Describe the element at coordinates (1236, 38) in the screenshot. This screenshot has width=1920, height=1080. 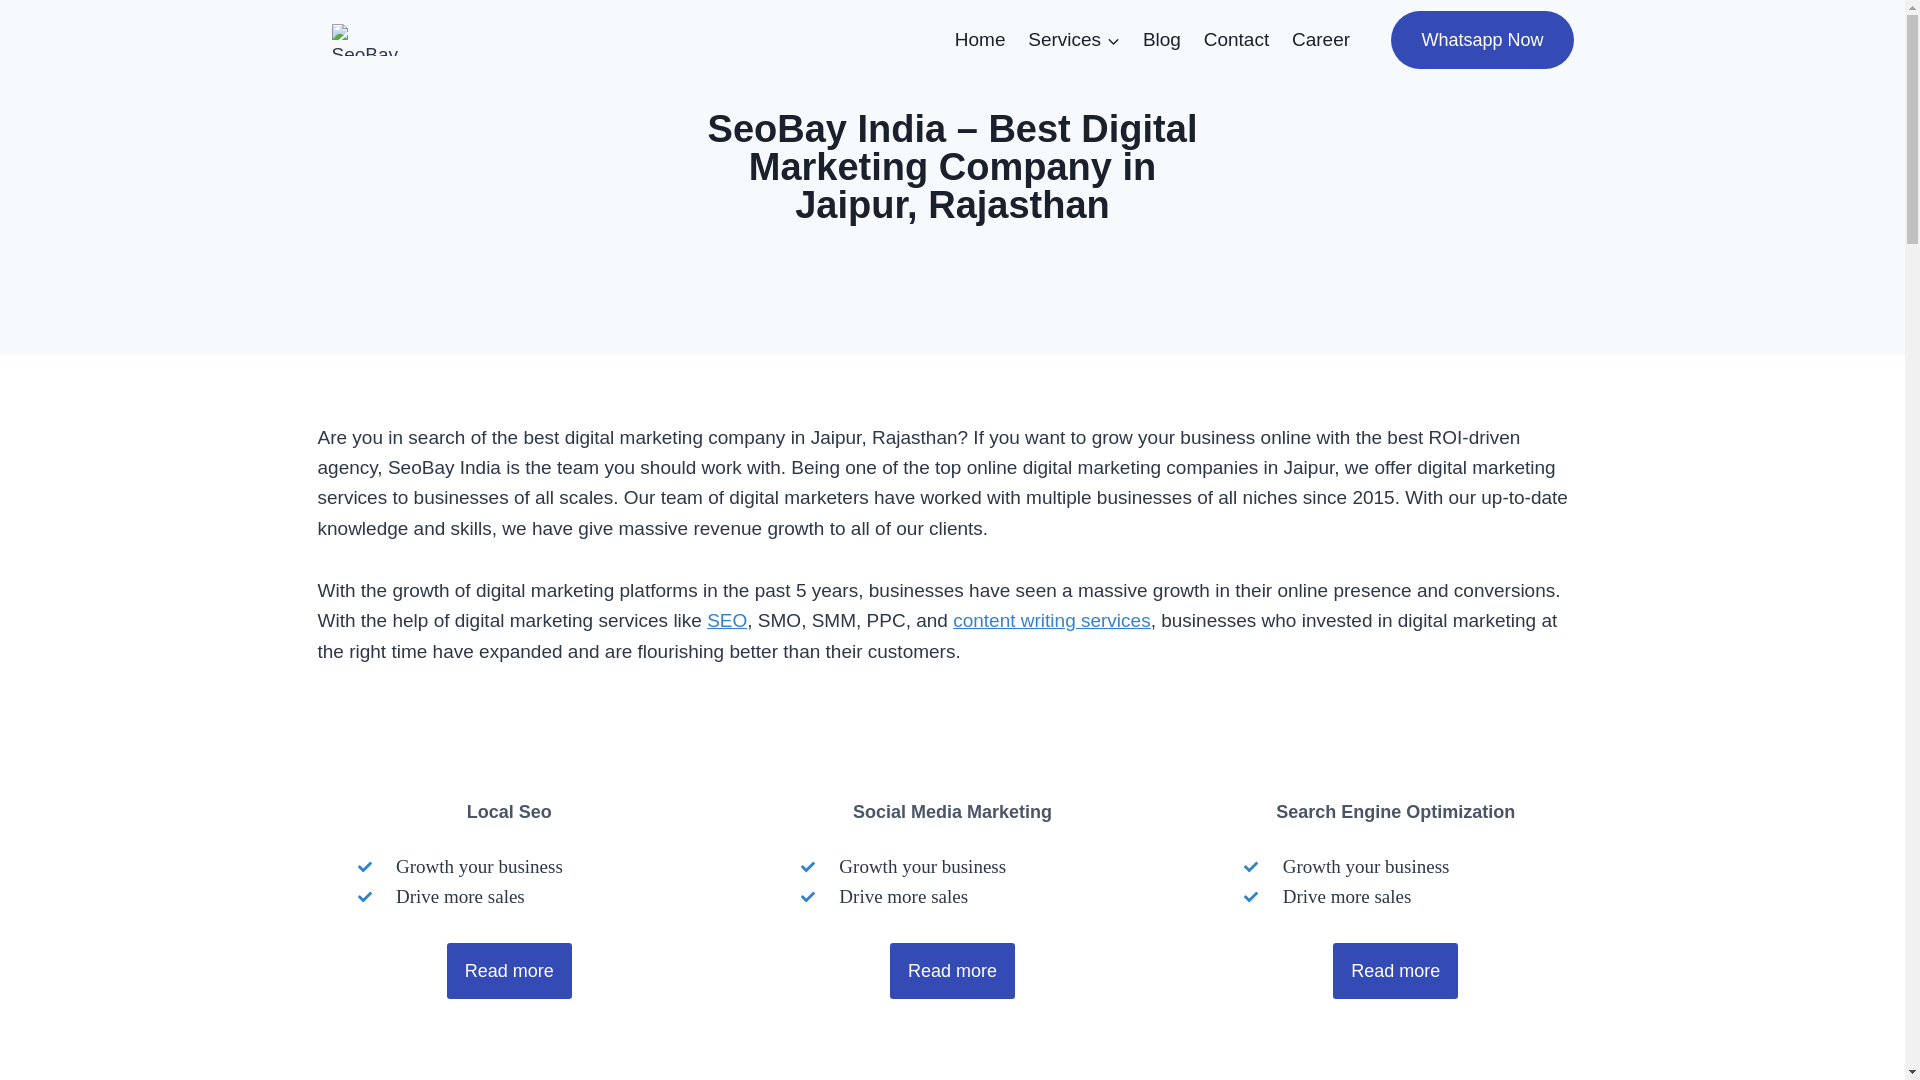
I see `Contact` at that location.